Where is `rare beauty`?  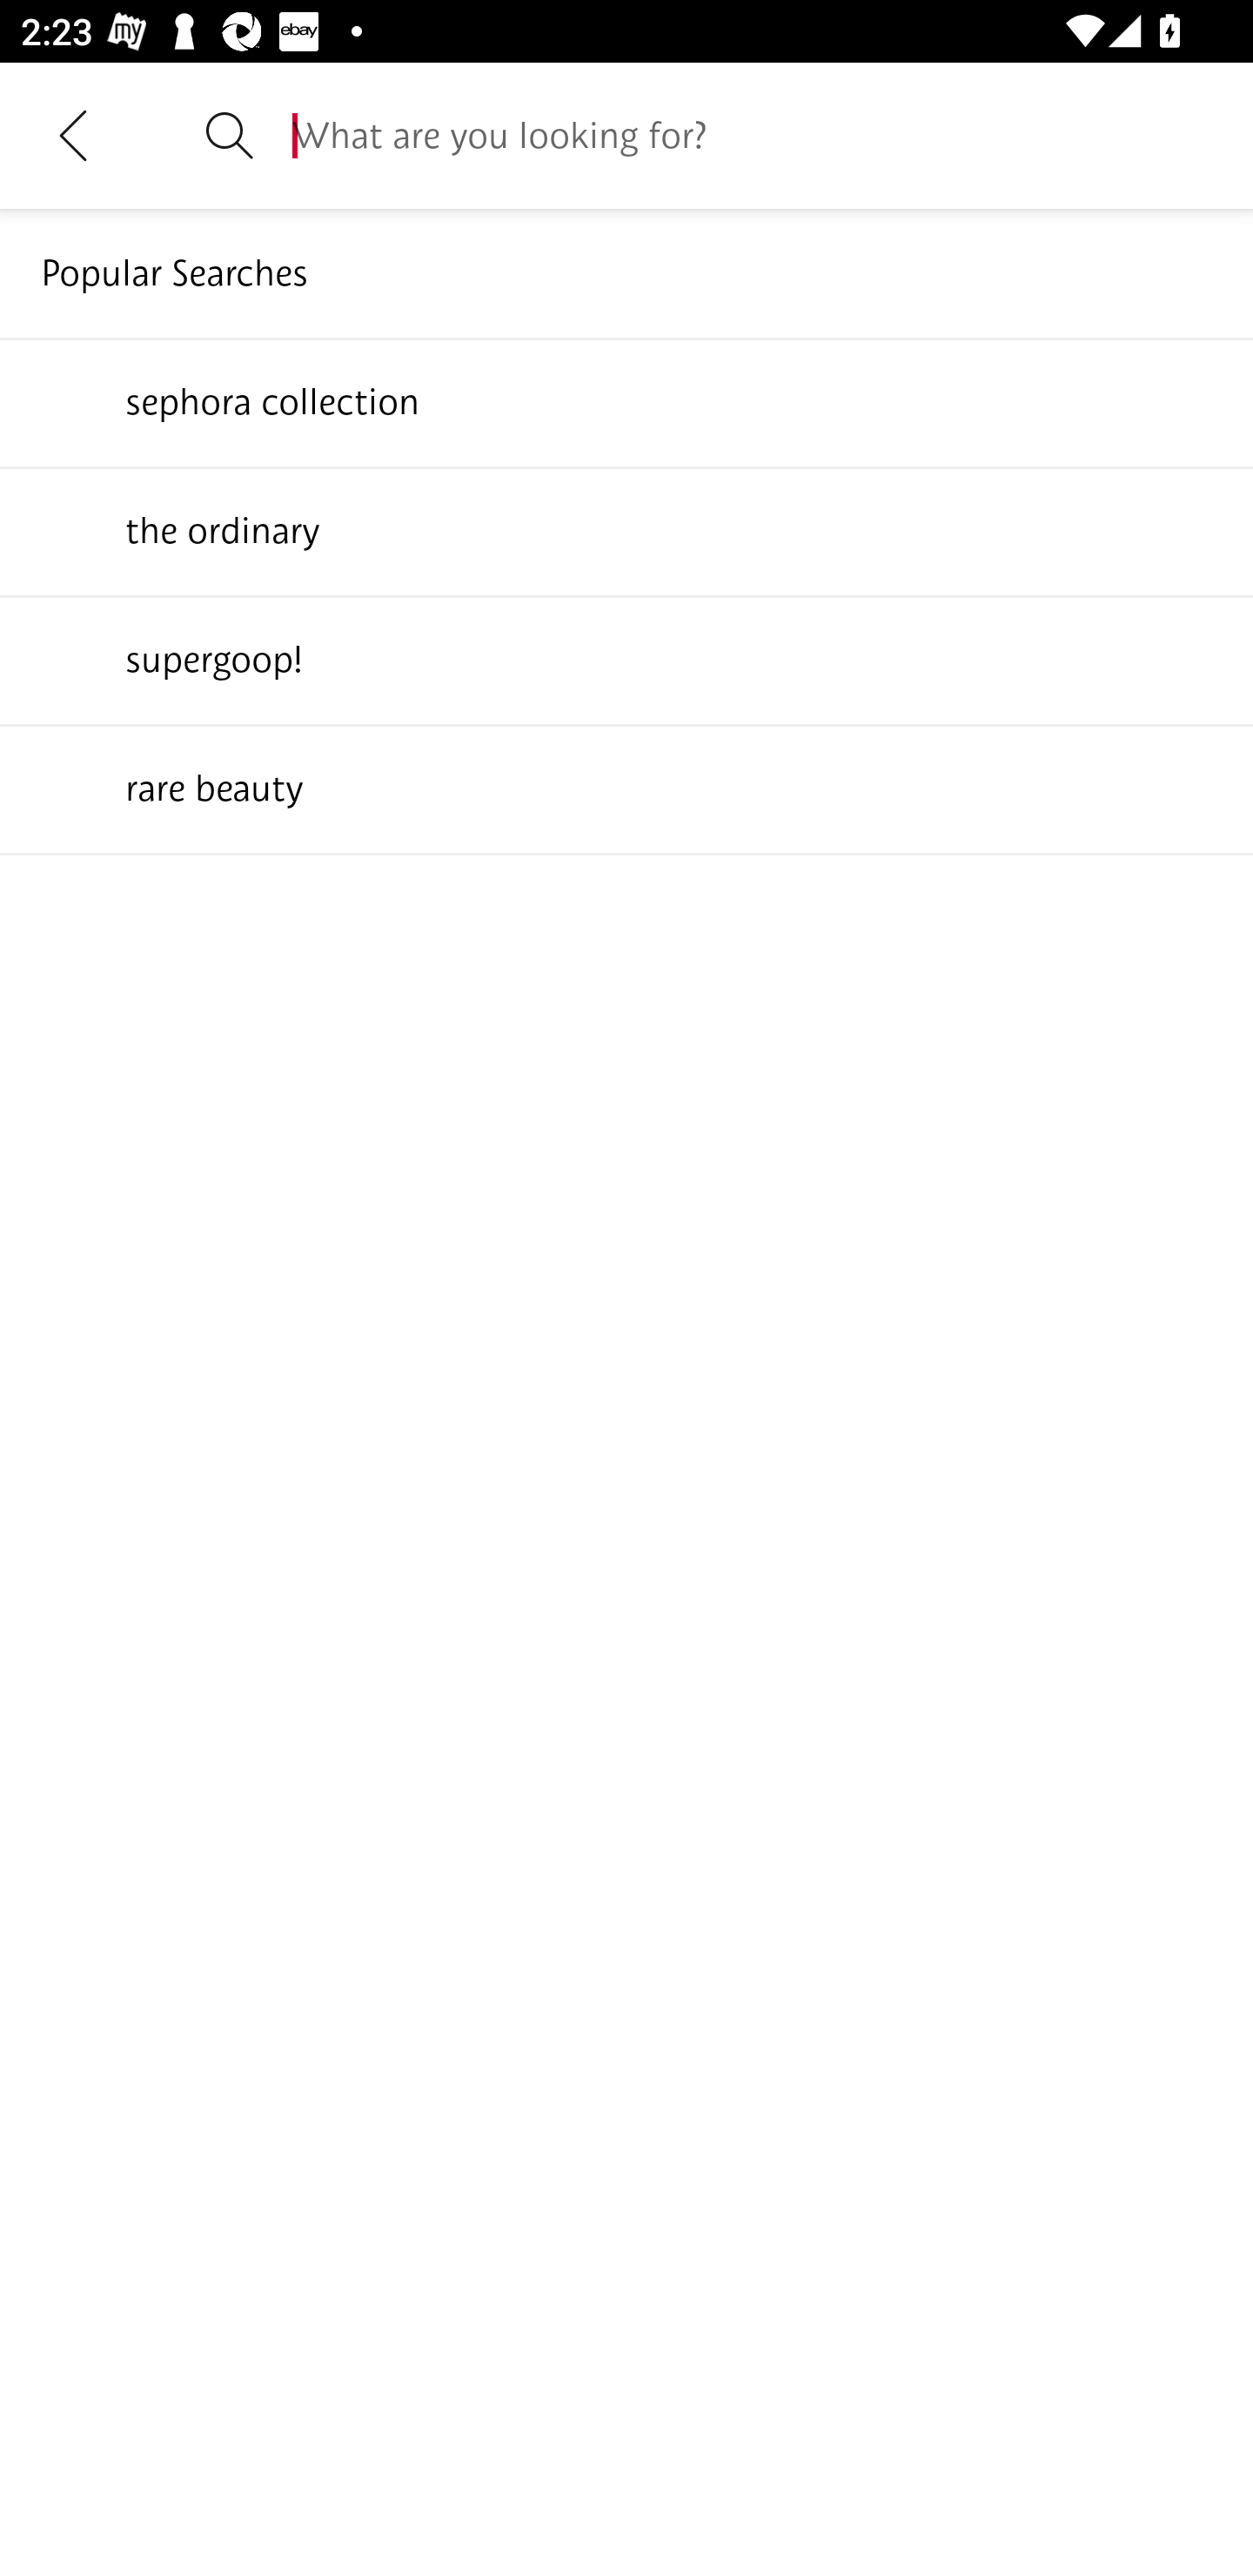
rare beauty is located at coordinates (626, 788).